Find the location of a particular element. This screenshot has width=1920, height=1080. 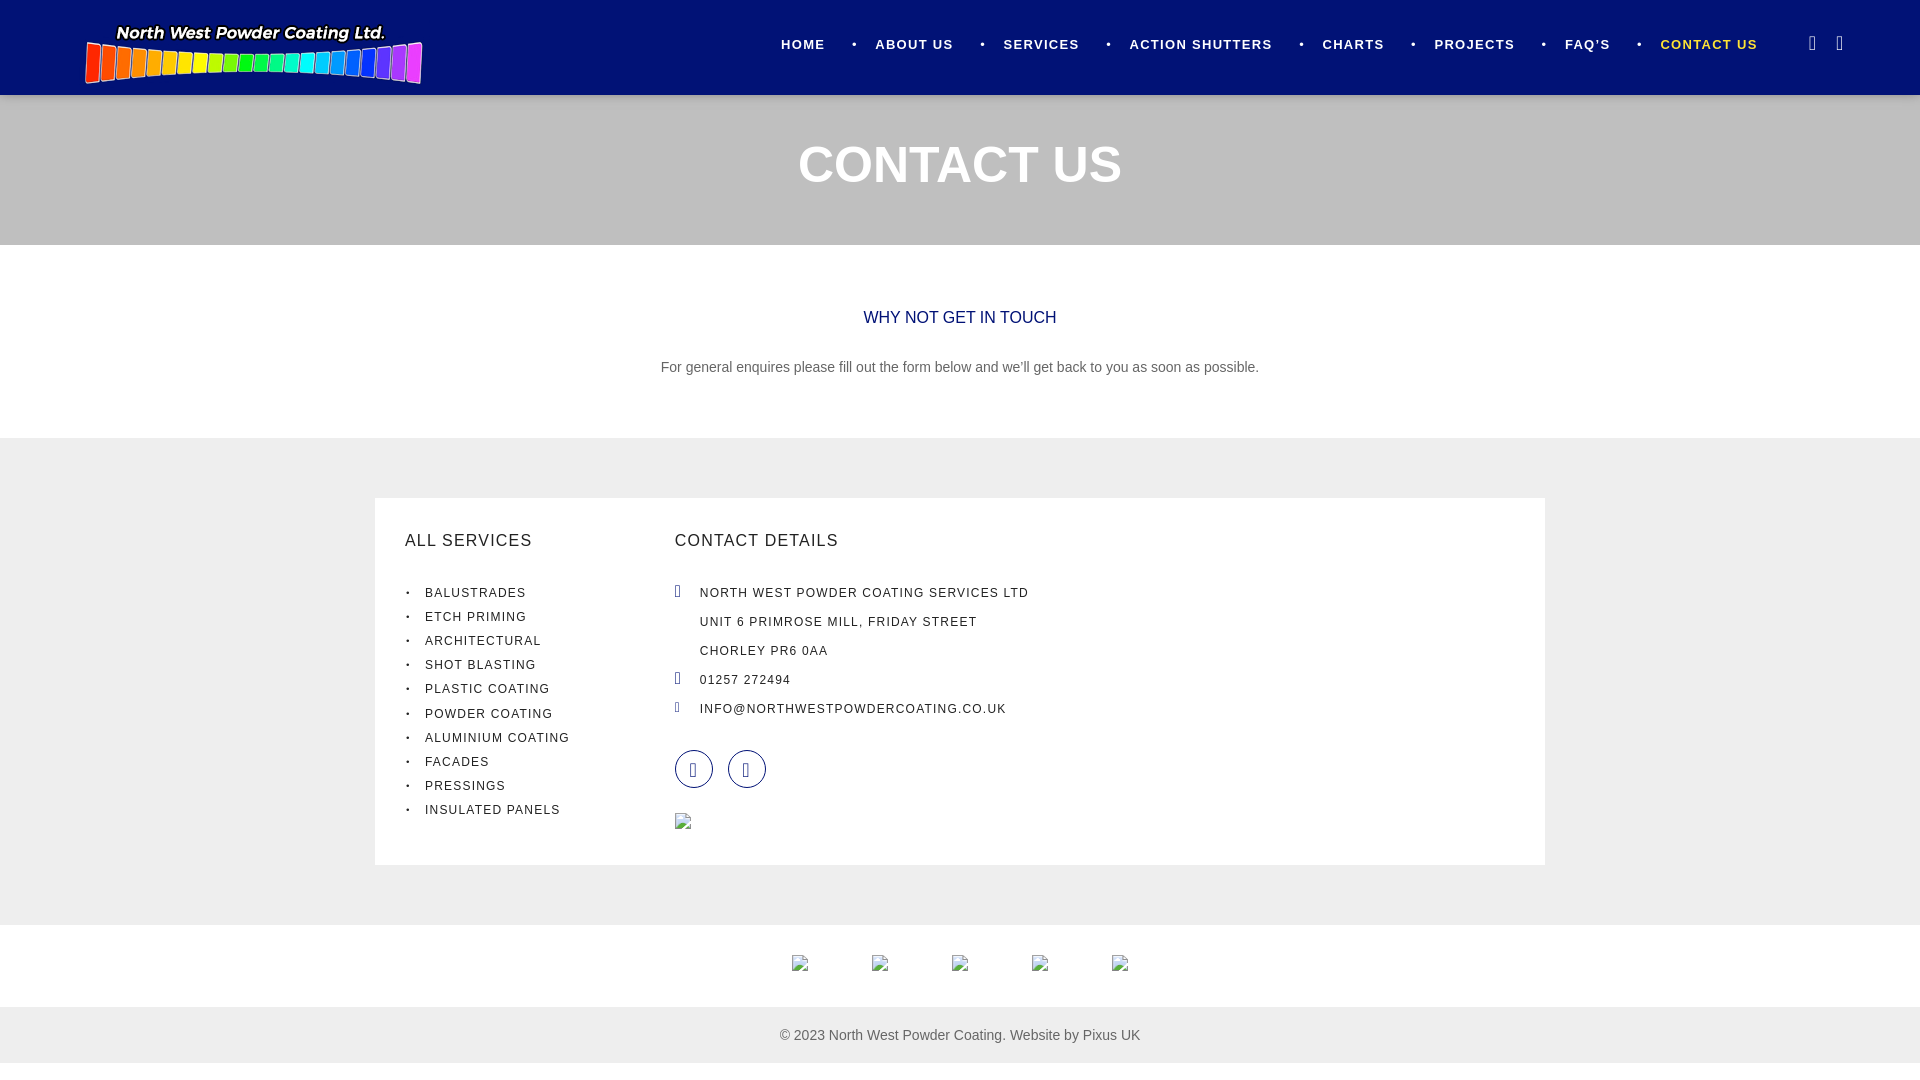

01257 272494 is located at coordinates (746, 679).